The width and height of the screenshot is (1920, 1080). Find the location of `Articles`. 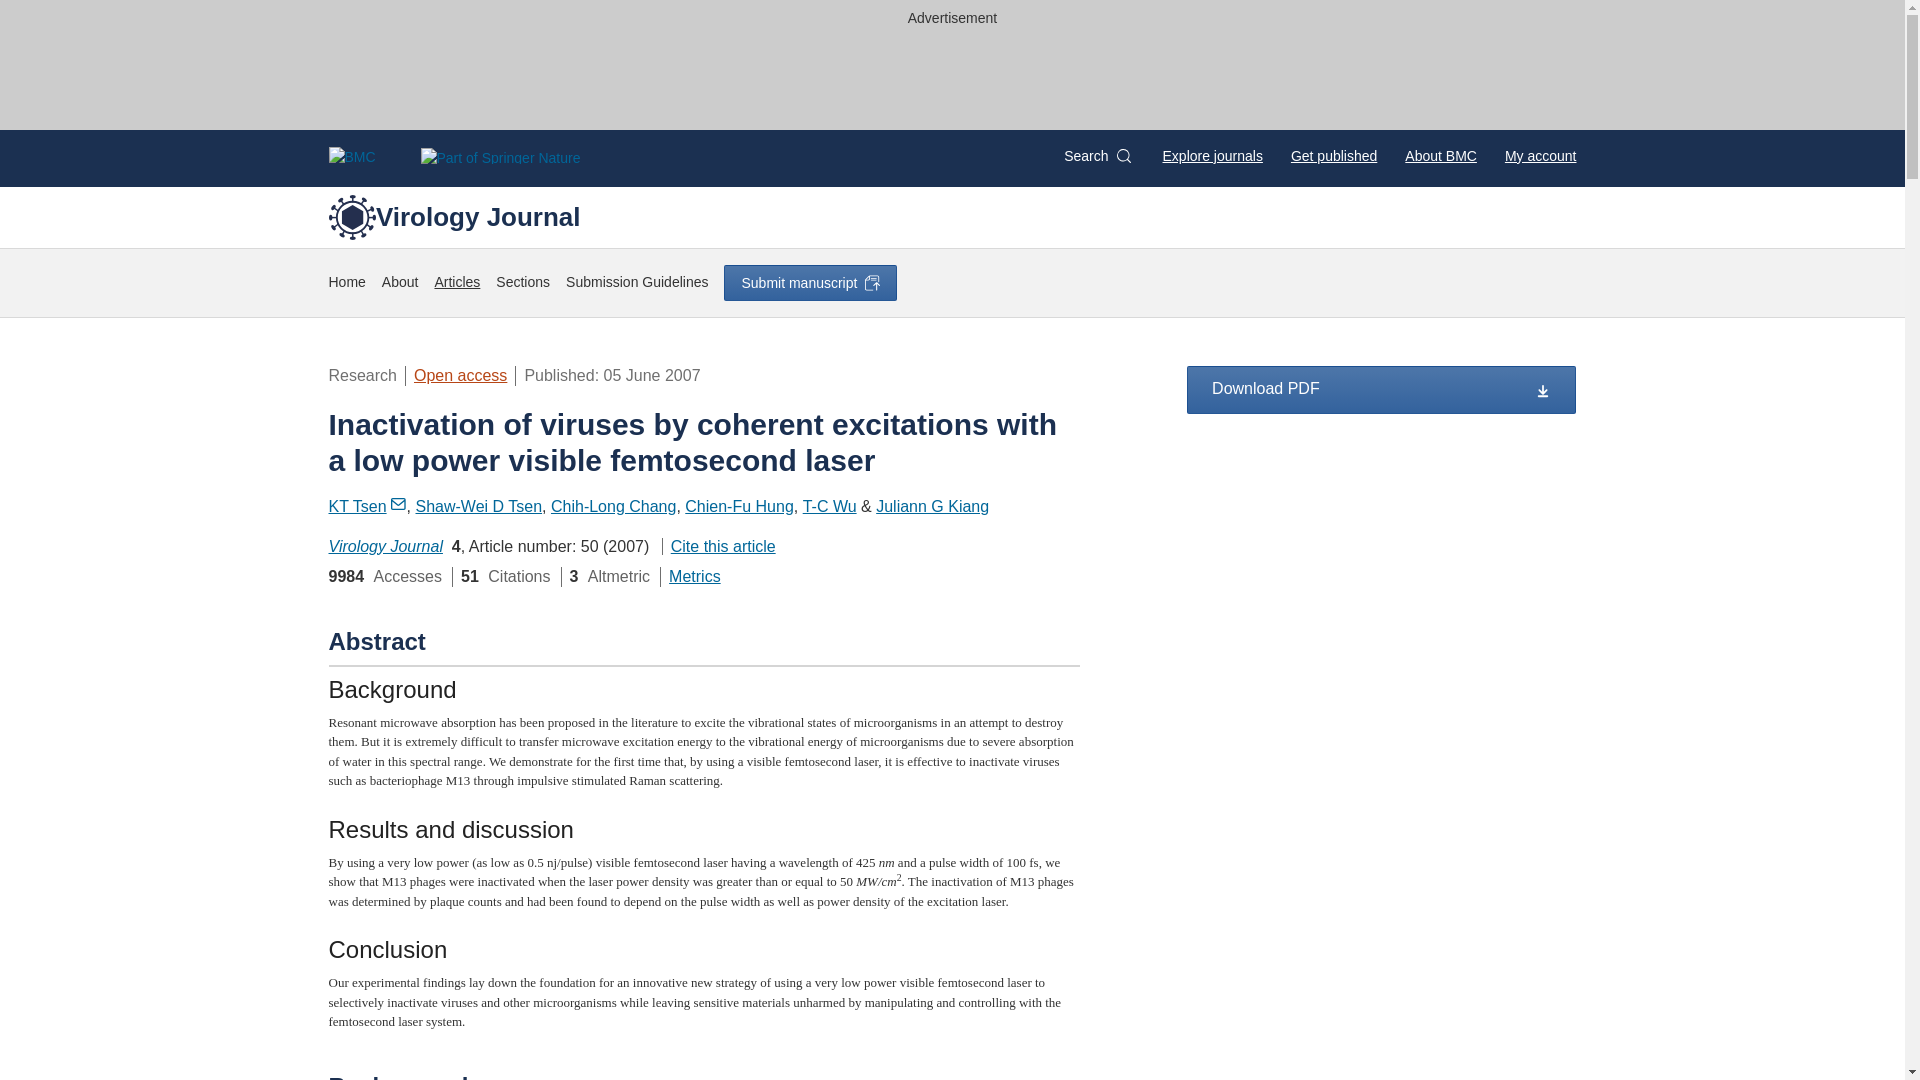

Articles is located at coordinates (456, 282).